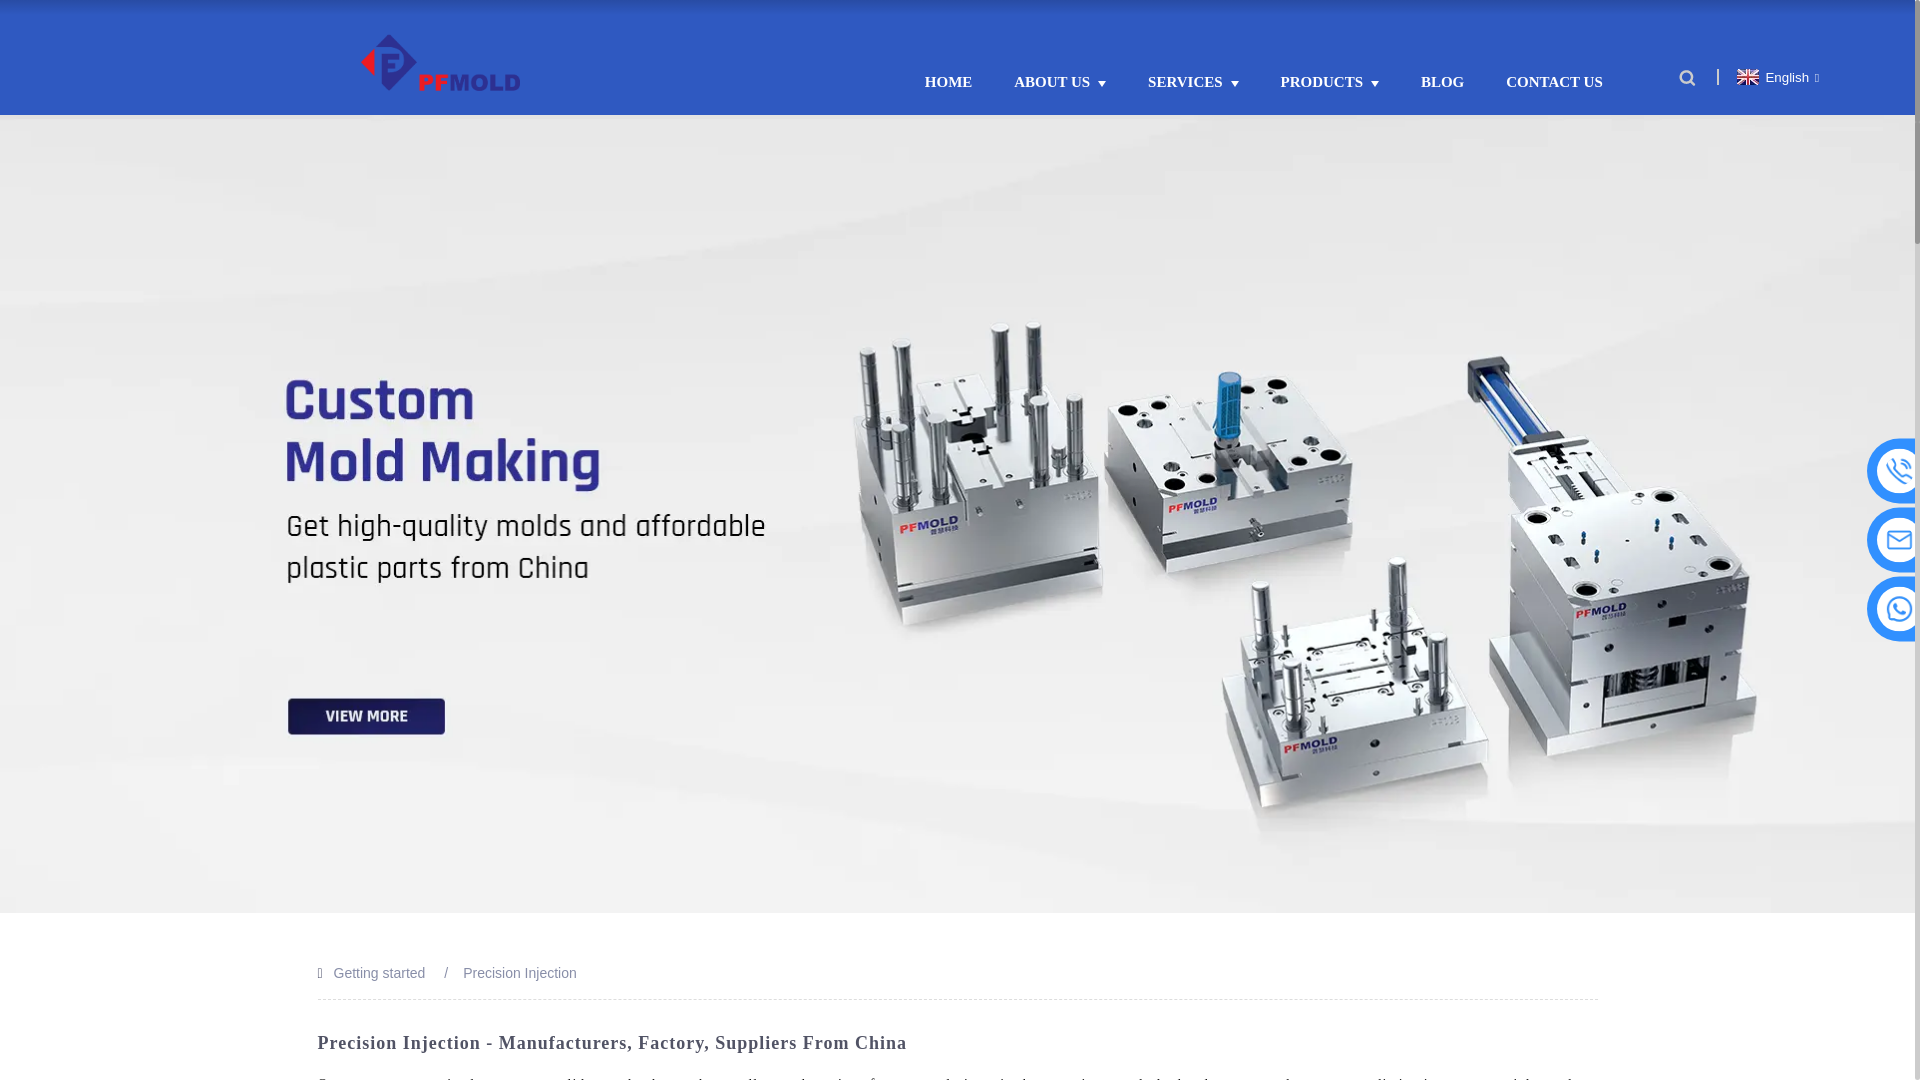 The height and width of the screenshot is (1080, 1920). What do you see at coordinates (1059, 82) in the screenshot?
I see `ABOUT US` at bounding box center [1059, 82].